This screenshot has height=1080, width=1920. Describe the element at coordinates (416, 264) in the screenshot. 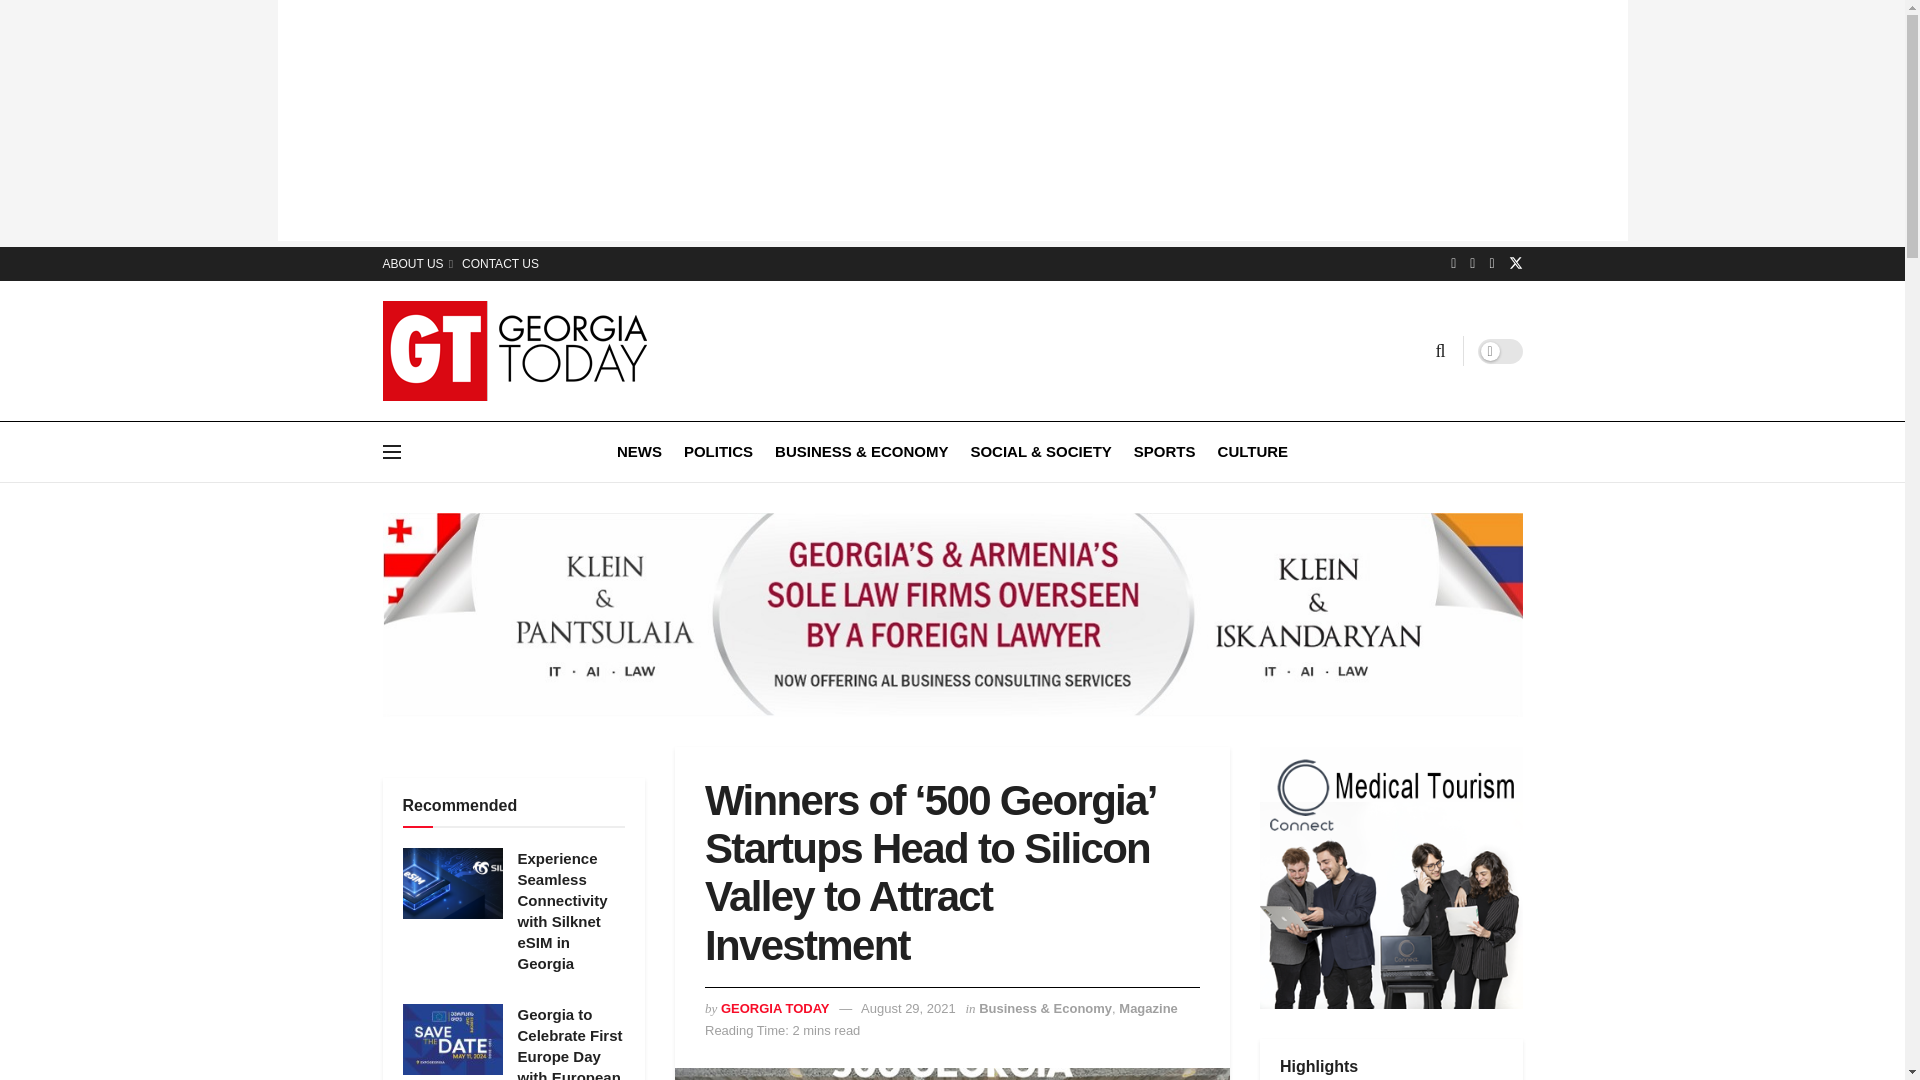

I see `ABOUT US` at that location.